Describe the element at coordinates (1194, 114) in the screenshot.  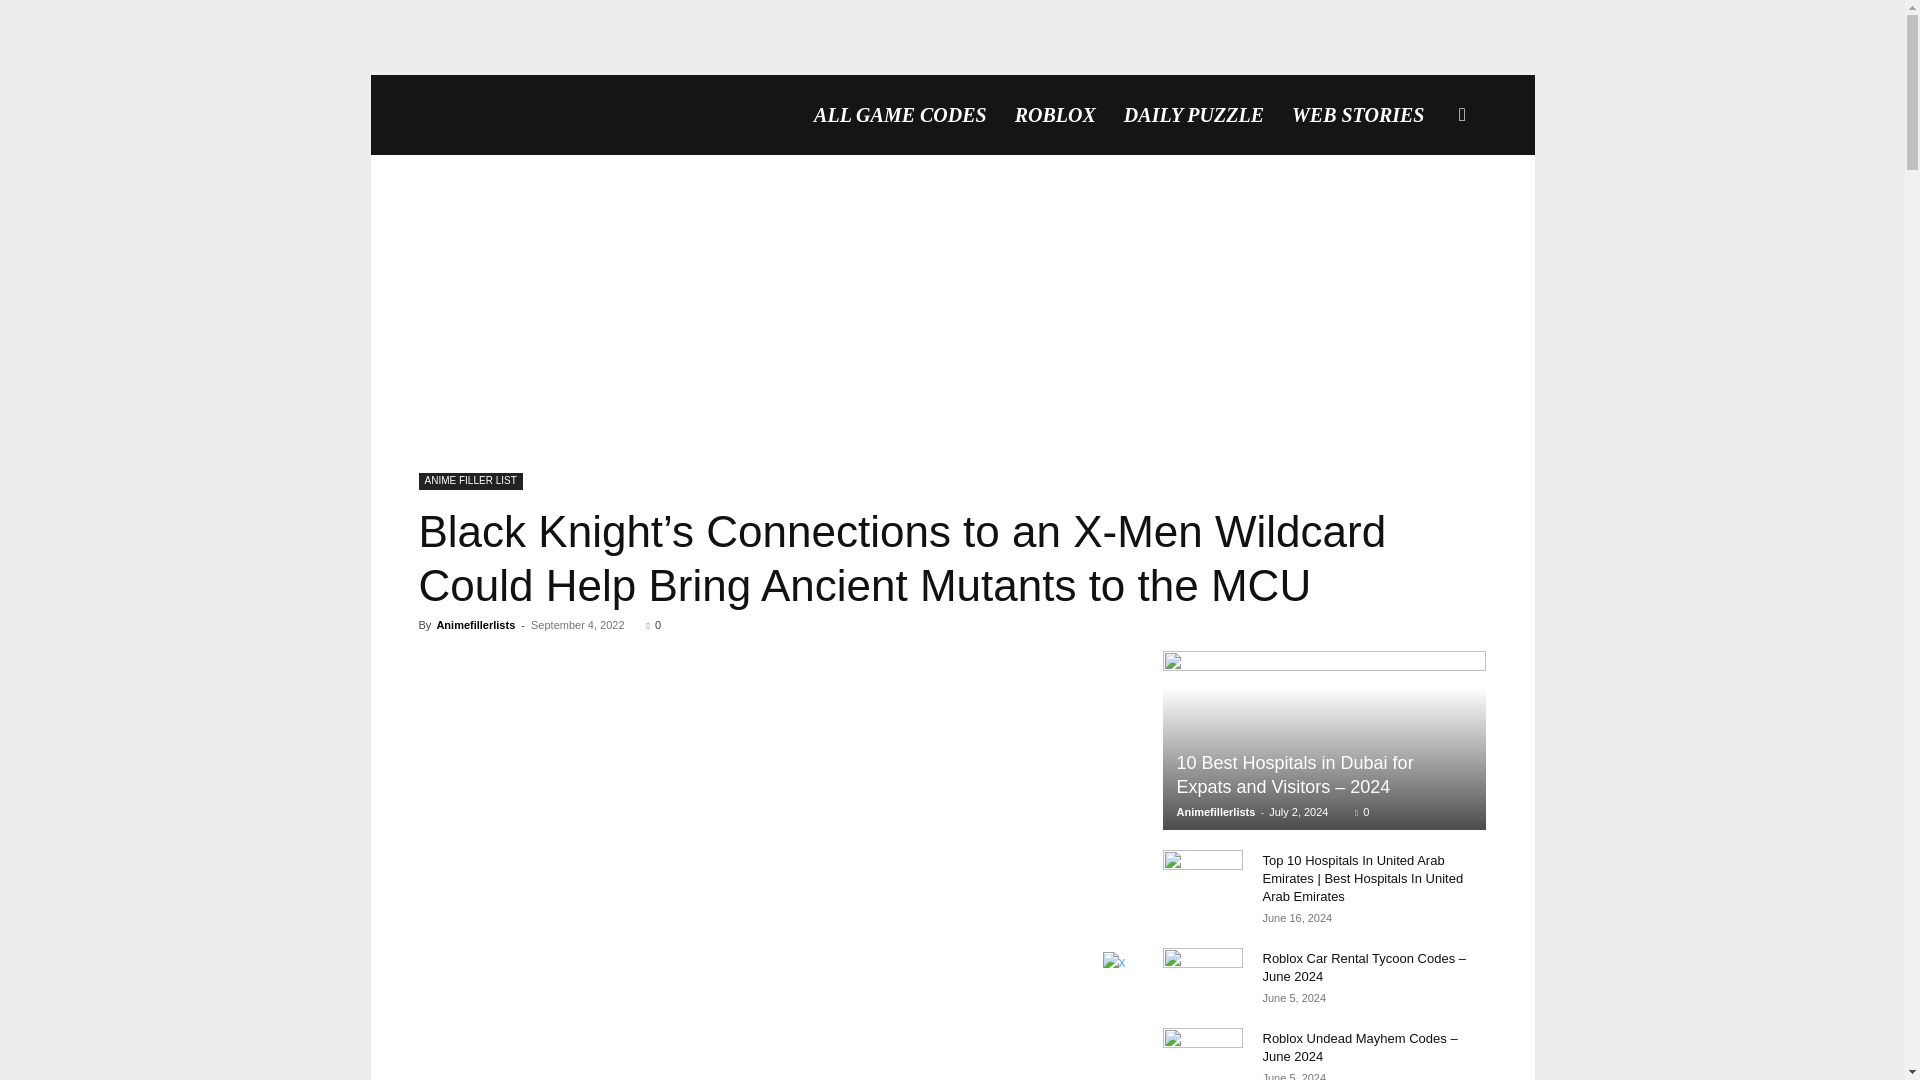
I see `DAILY PUZZLE` at that location.